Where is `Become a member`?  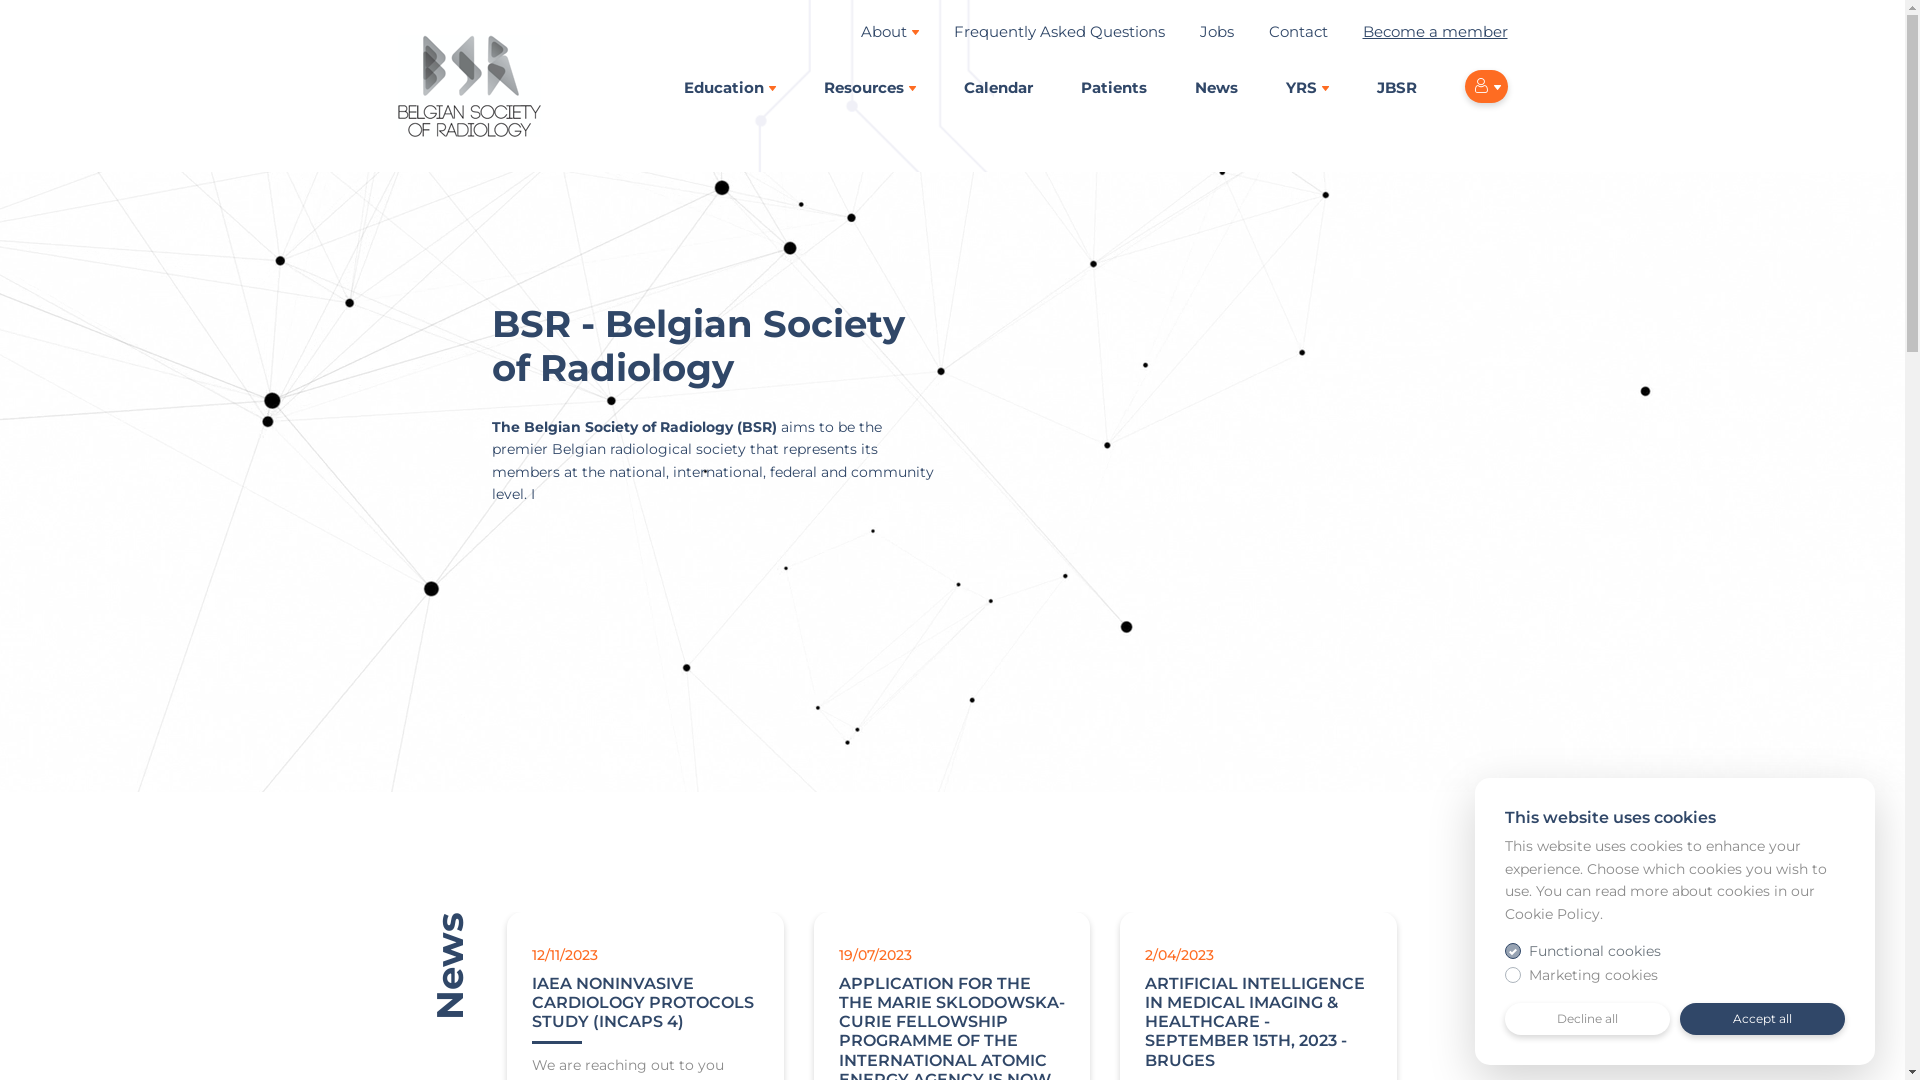
Become a member is located at coordinates (1434, 32).